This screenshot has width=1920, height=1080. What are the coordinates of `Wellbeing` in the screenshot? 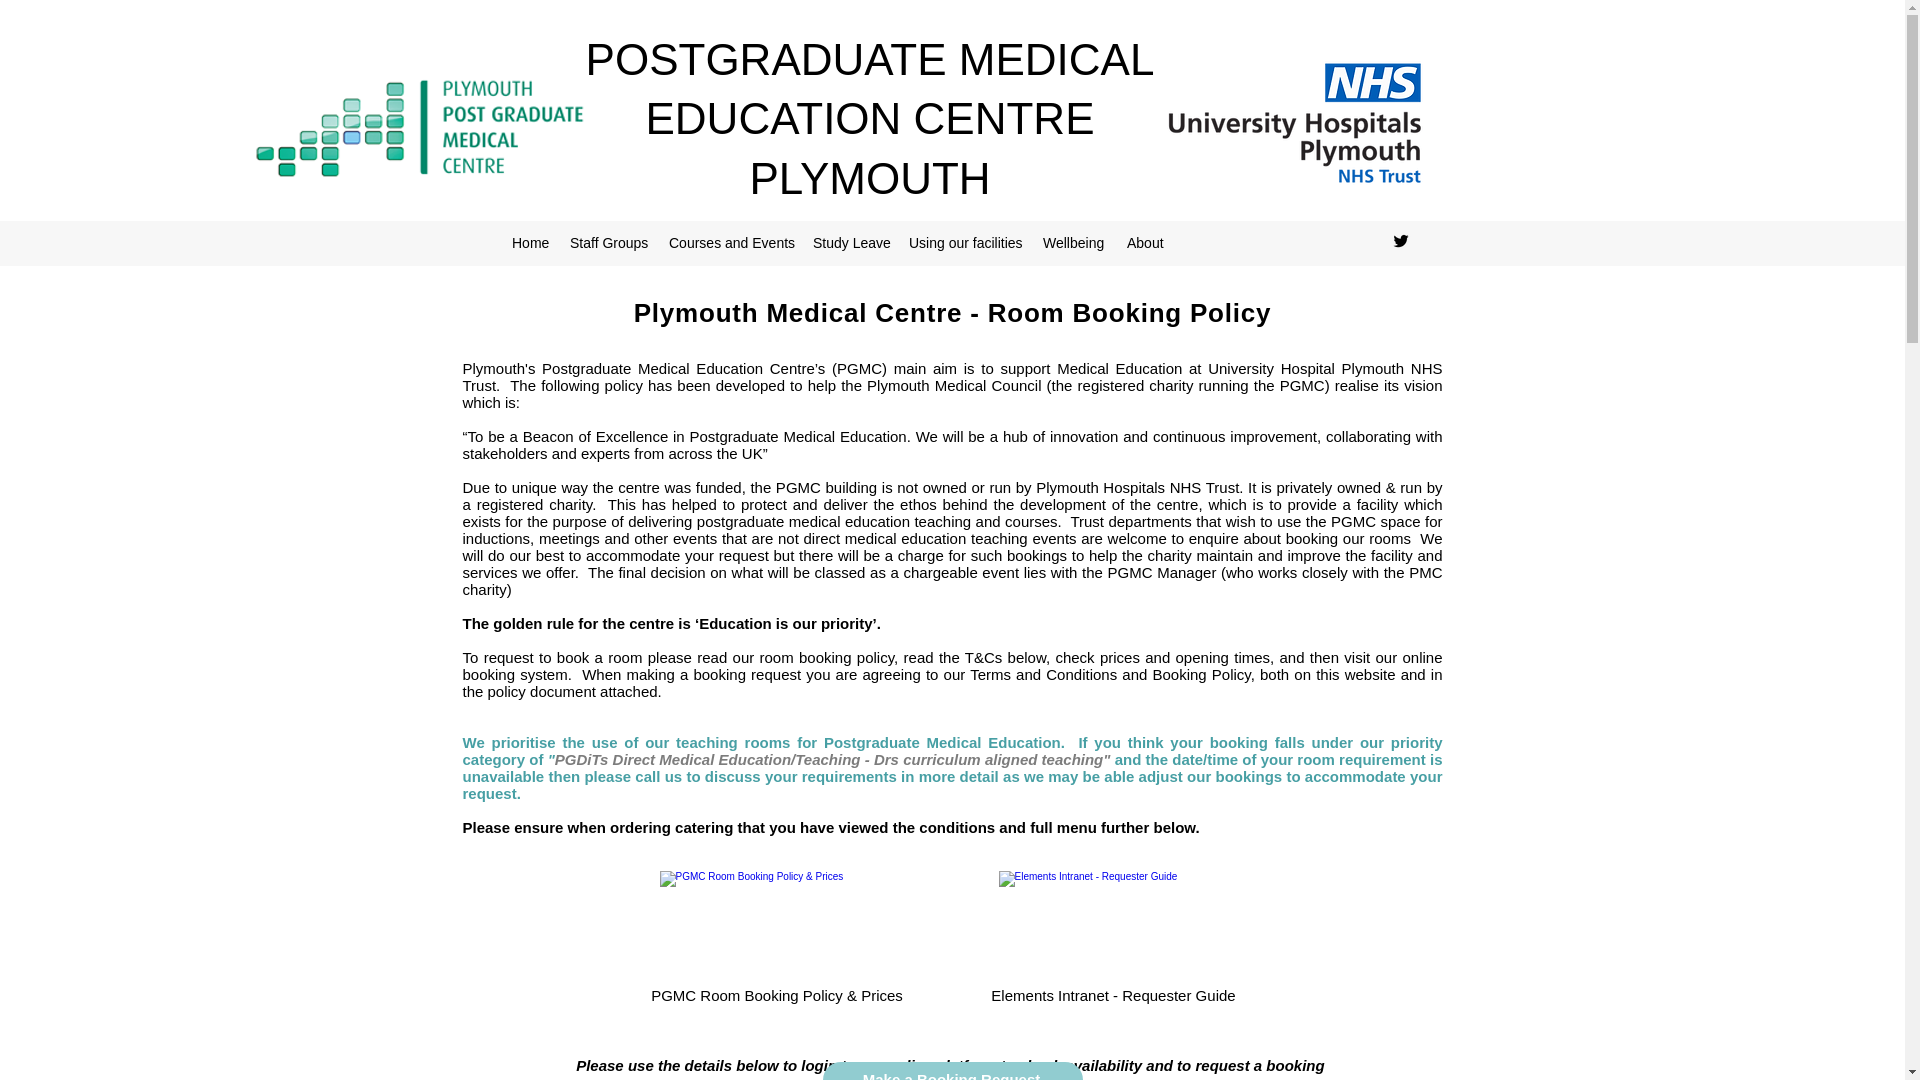 It's located at (1074, 243).